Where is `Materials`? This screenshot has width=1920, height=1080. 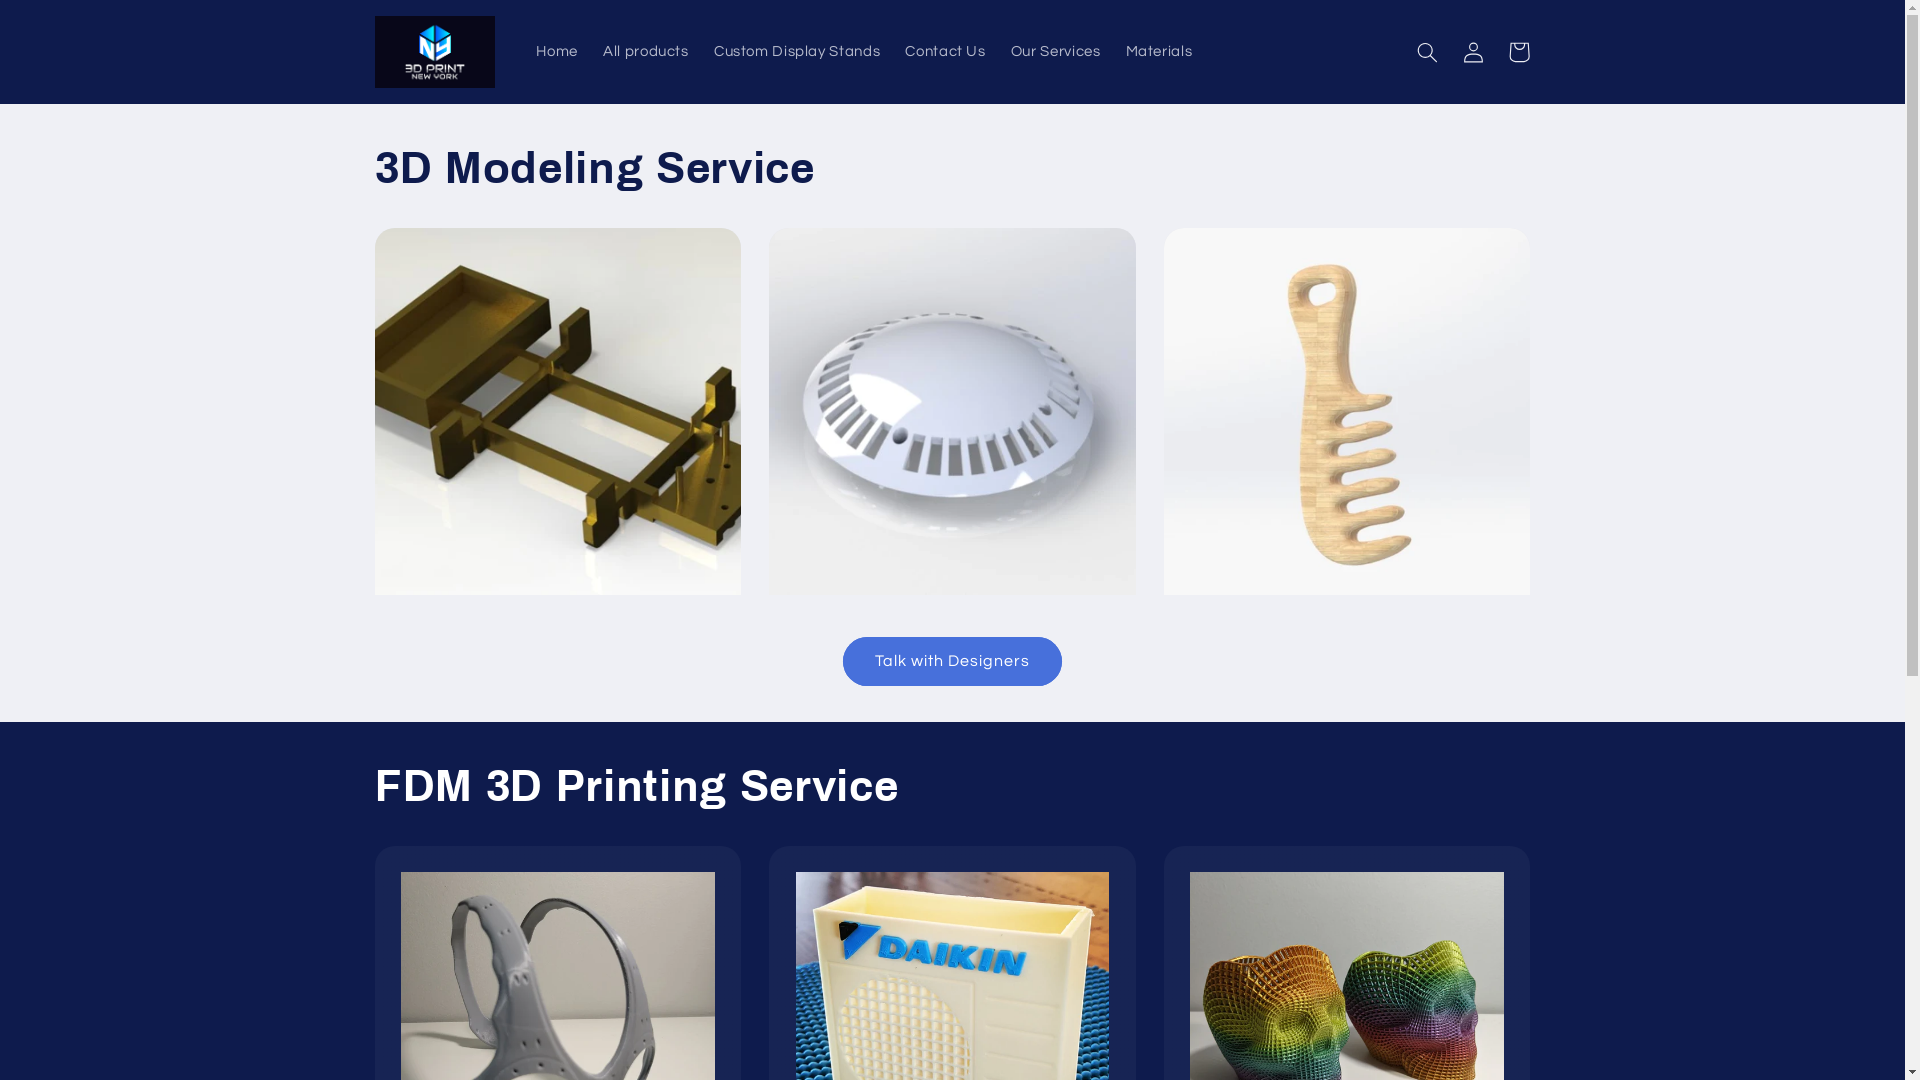
Materials is located at coordinates (1159, 52).